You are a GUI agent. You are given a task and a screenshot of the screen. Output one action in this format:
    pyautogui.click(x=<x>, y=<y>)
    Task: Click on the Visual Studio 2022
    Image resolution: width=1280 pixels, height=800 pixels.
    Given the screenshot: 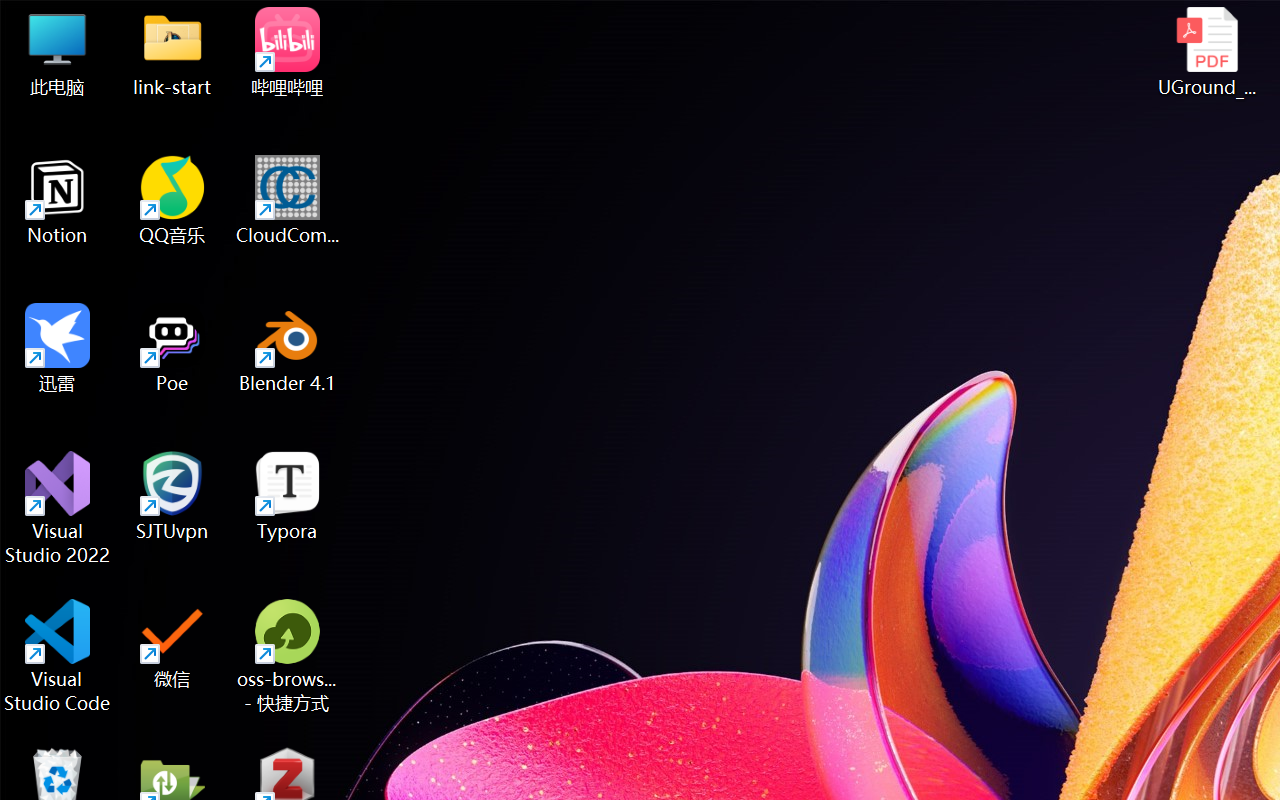 What is the action you would take?
    pyautogui.click(x=58, y=508)
    